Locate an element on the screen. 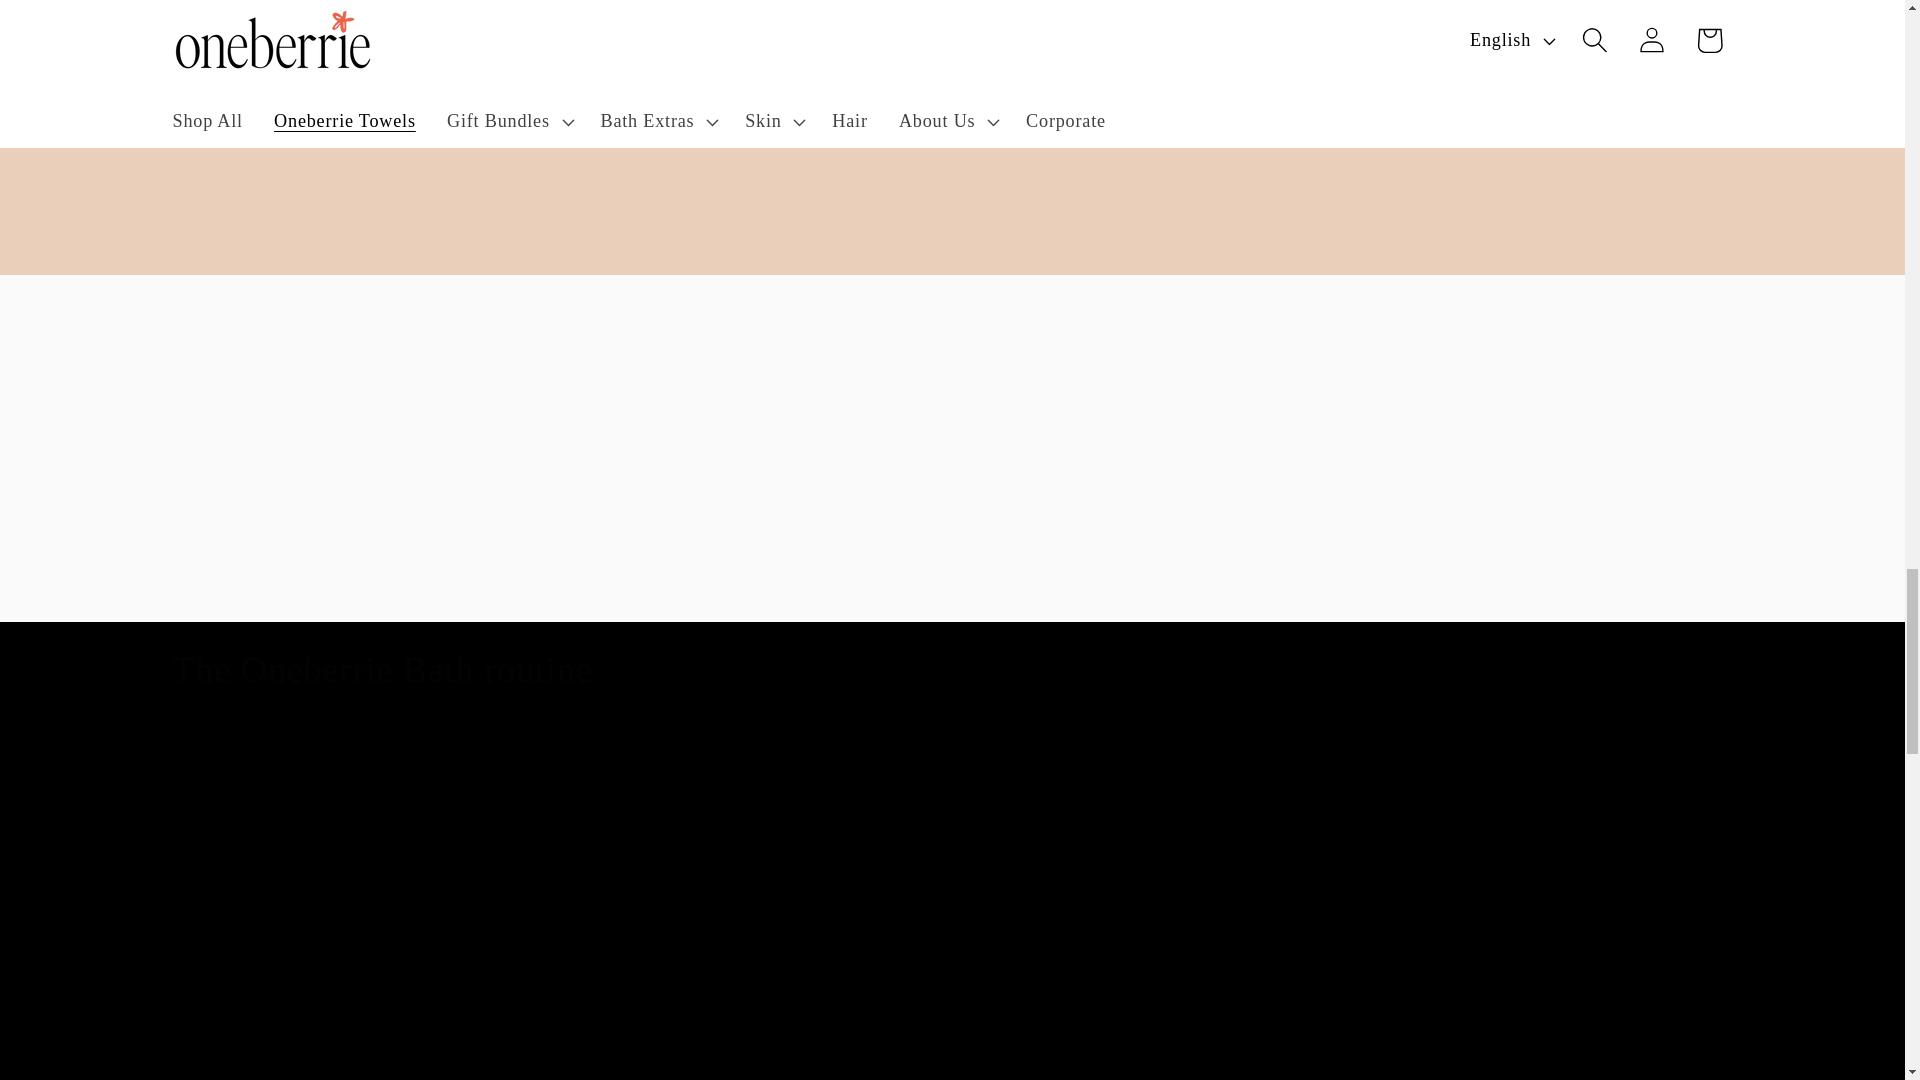 The height and width of the screenshot is (1080, 1920). Step 2. Swaddle is located at coordinates (640, 920).